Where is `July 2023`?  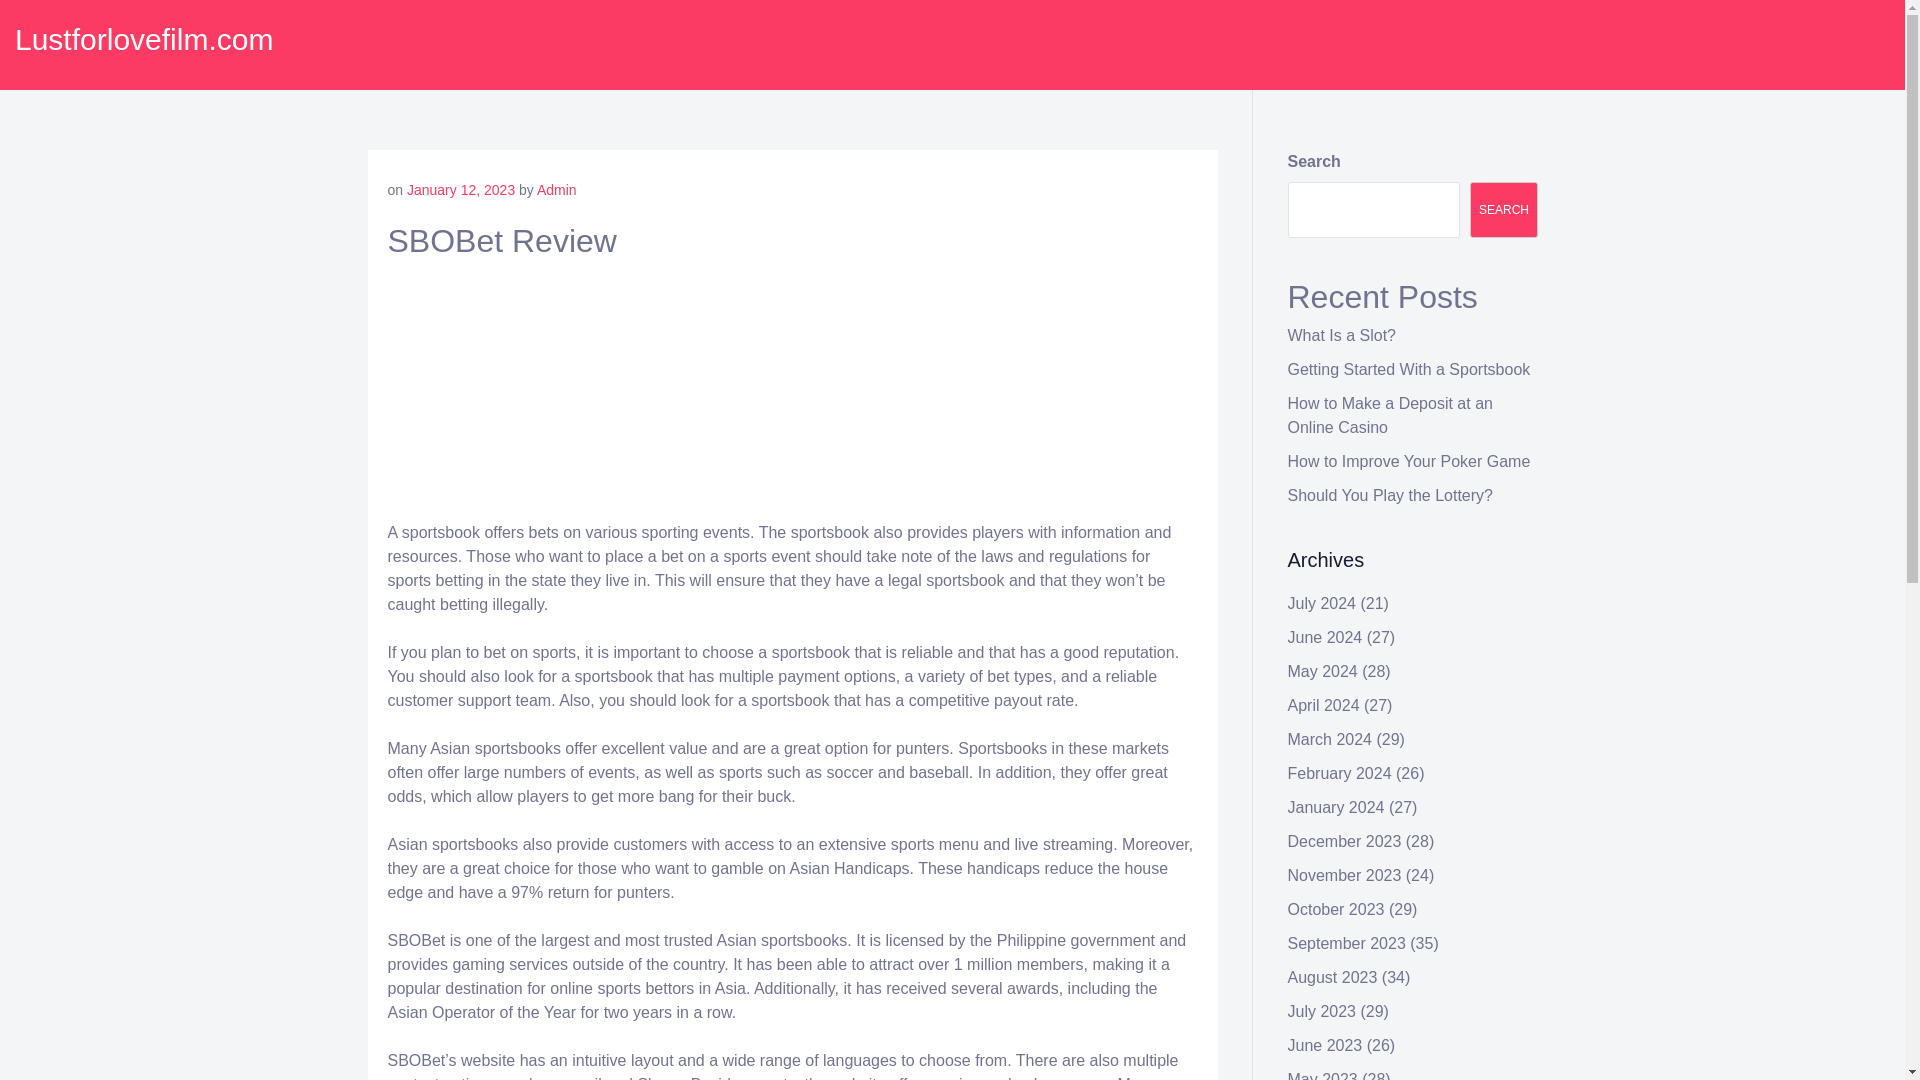 July 2023 is located at coordinates (1322, 1011).